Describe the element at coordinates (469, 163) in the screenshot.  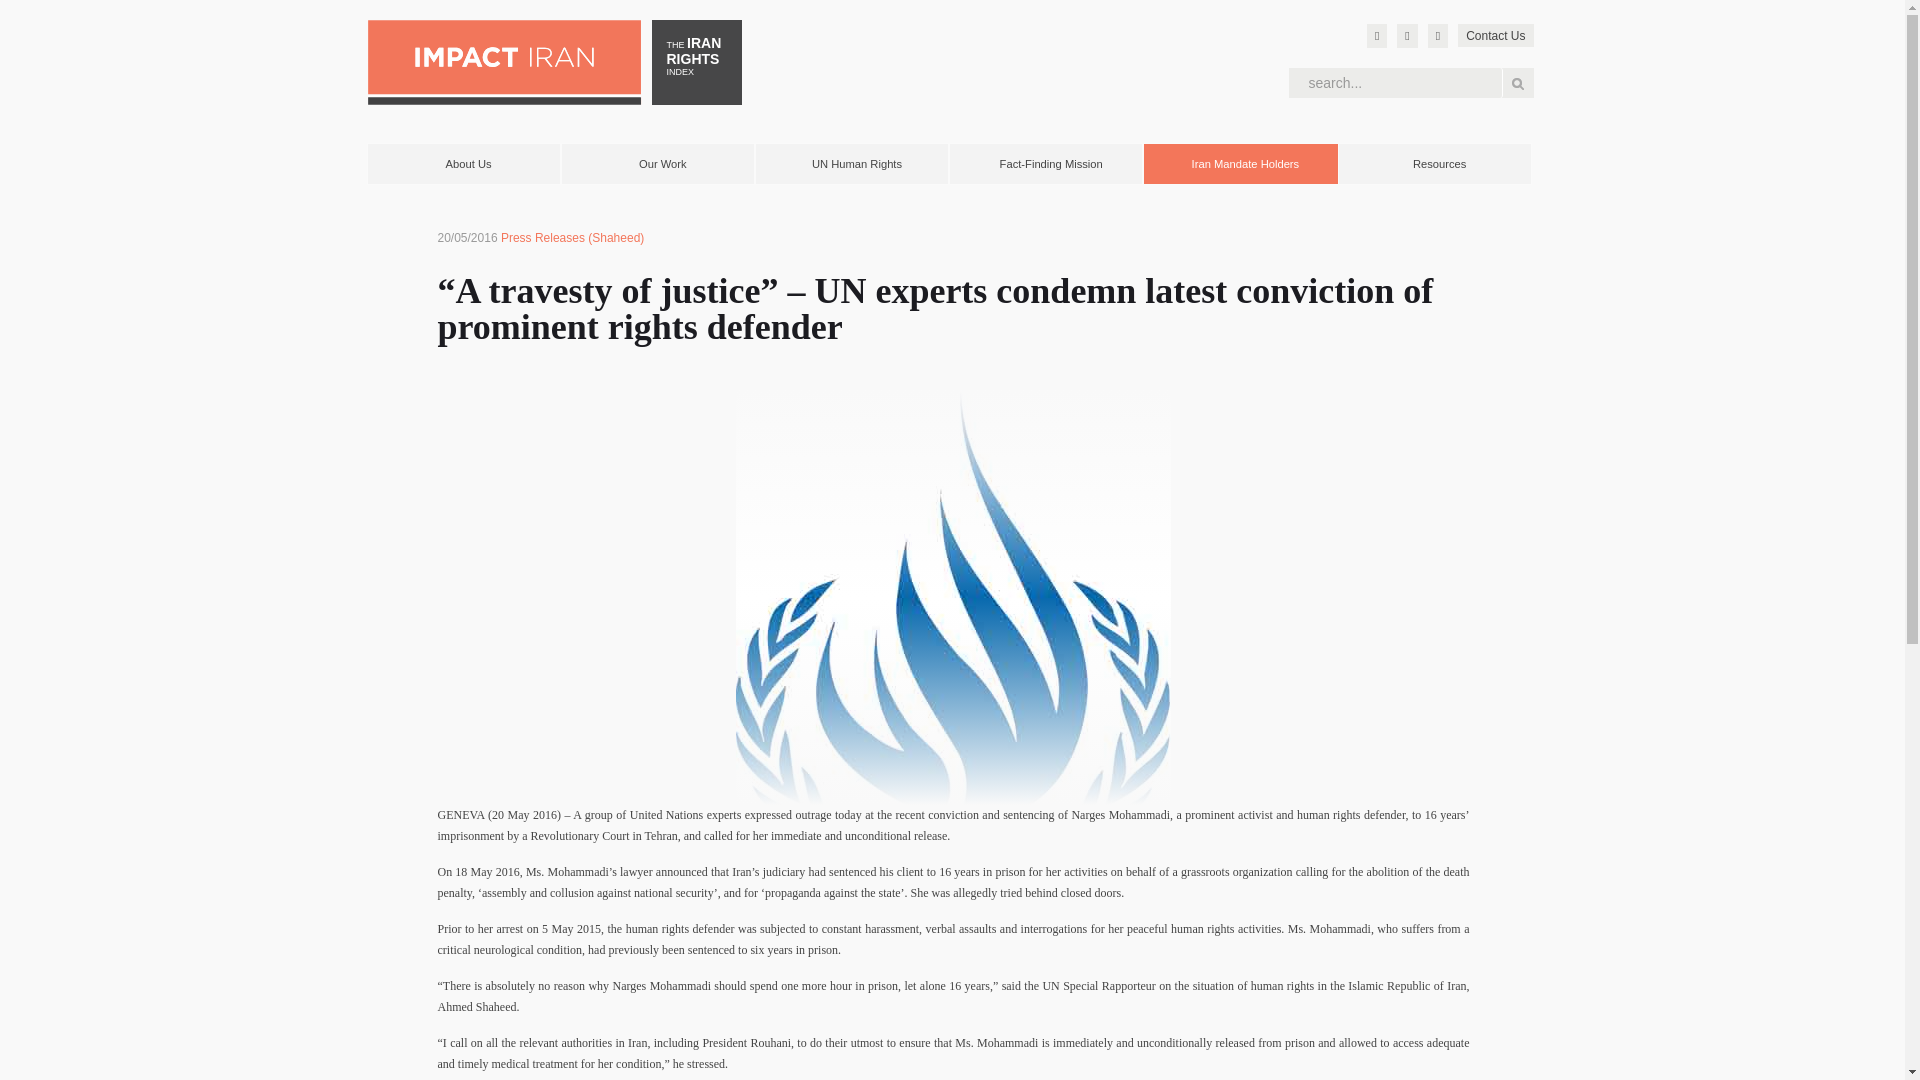
I see `About Us` at that location.